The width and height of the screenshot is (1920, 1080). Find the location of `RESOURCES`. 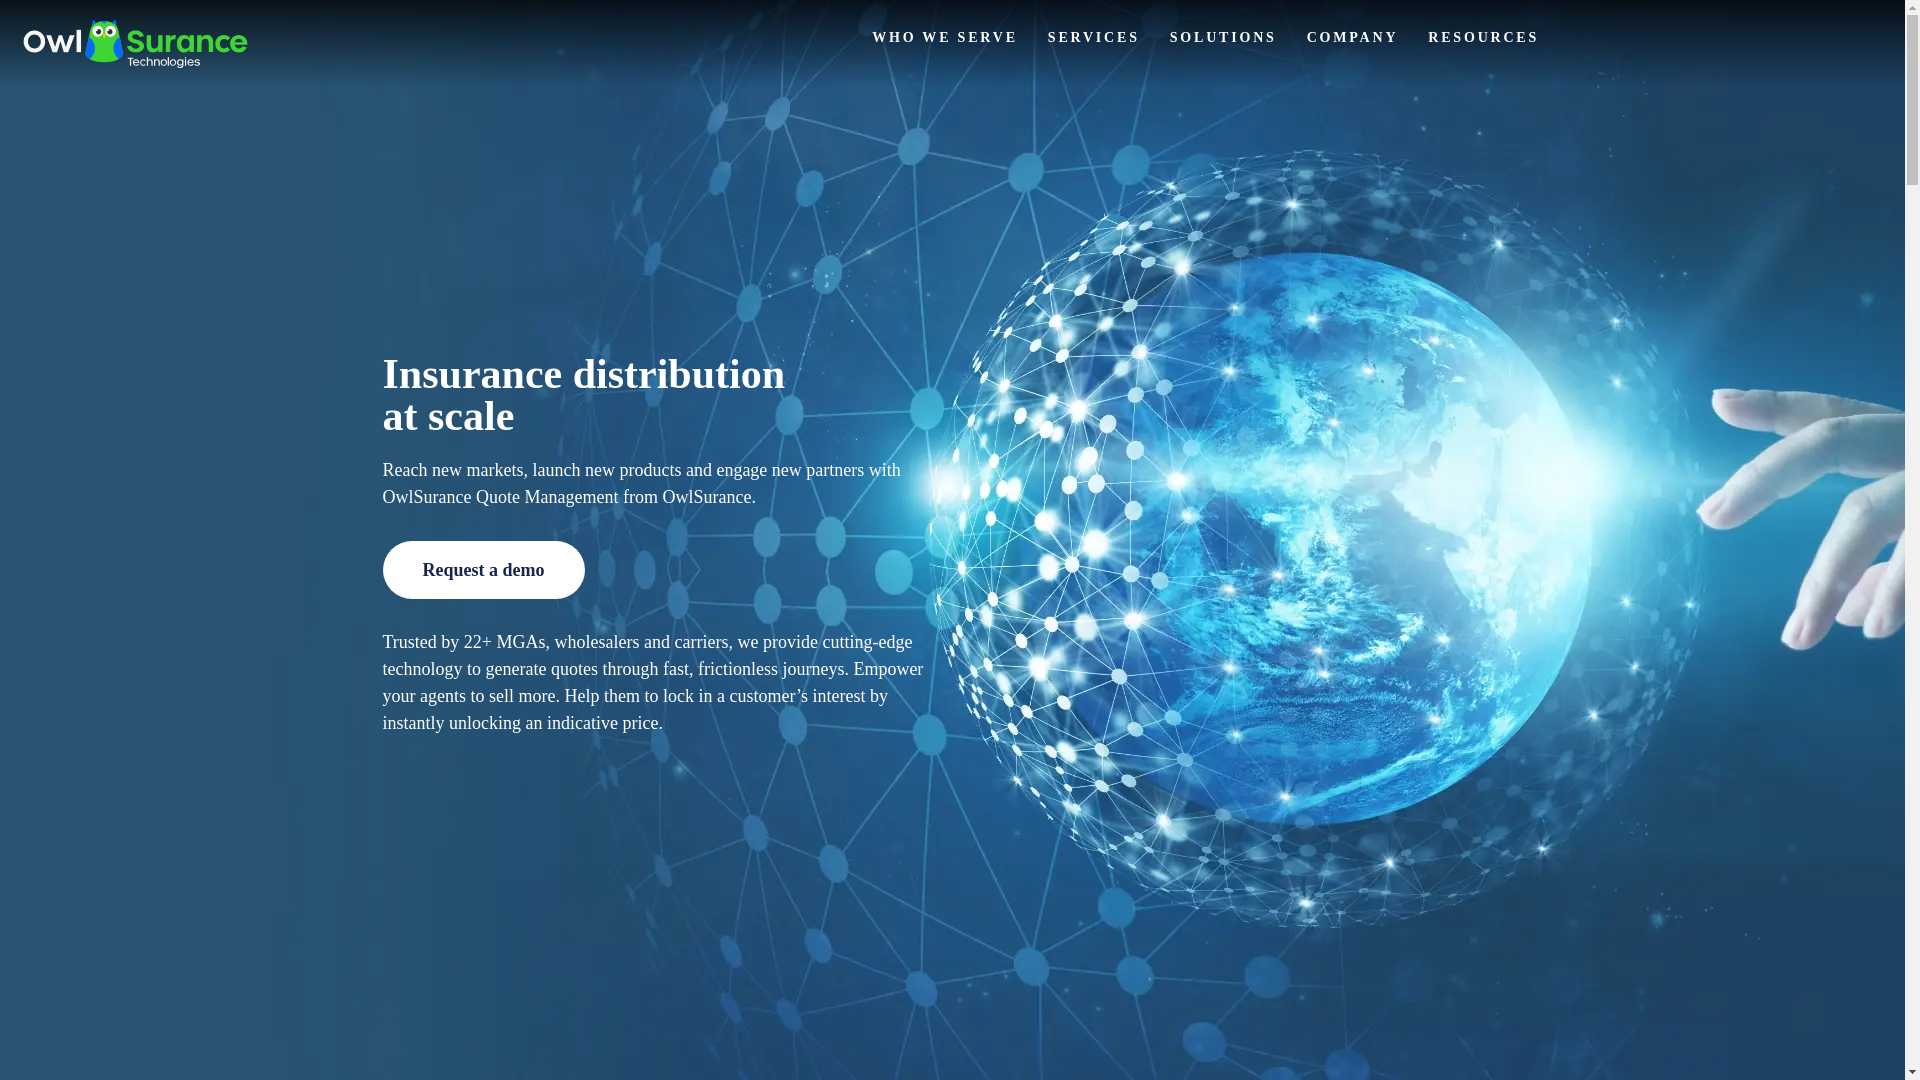

RESOURCES is located at coordinates (1484, 38).